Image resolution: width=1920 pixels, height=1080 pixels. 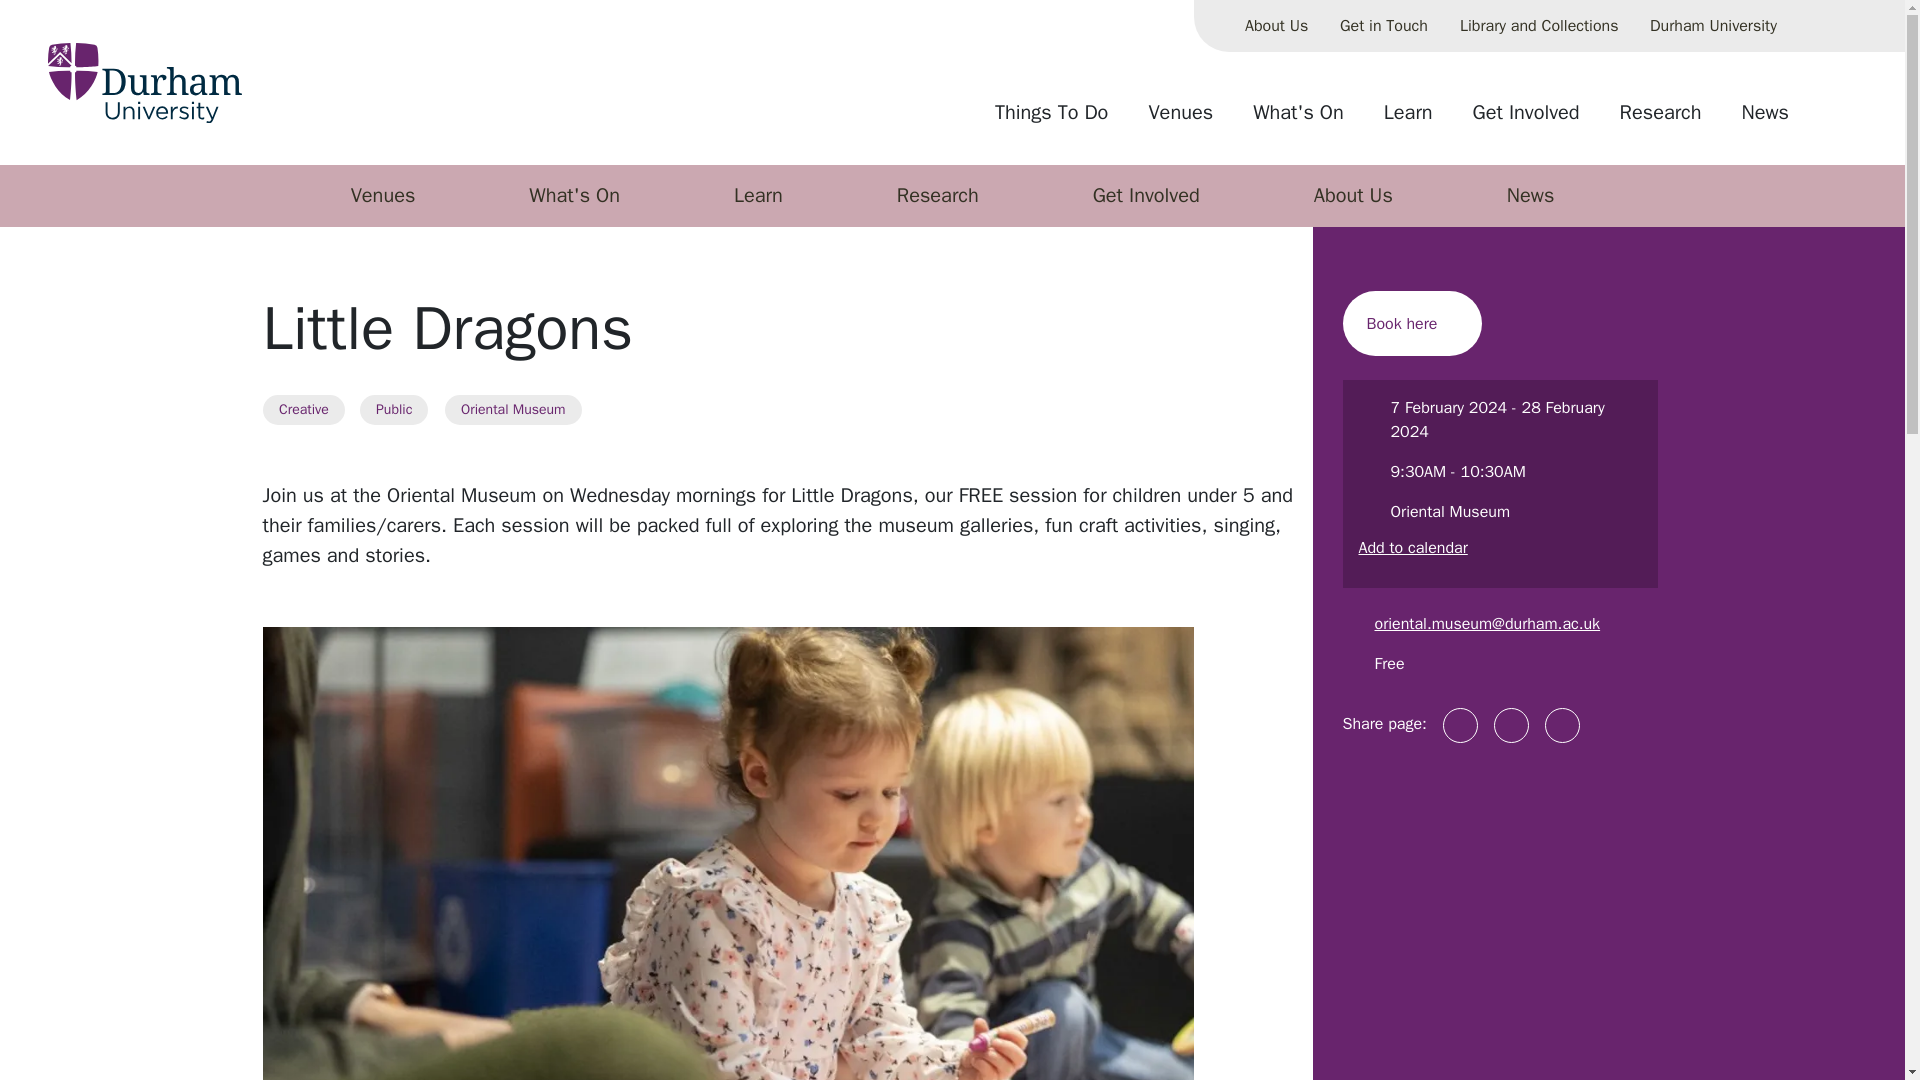 I want to click on Learn, so click(x=1408, y=120).